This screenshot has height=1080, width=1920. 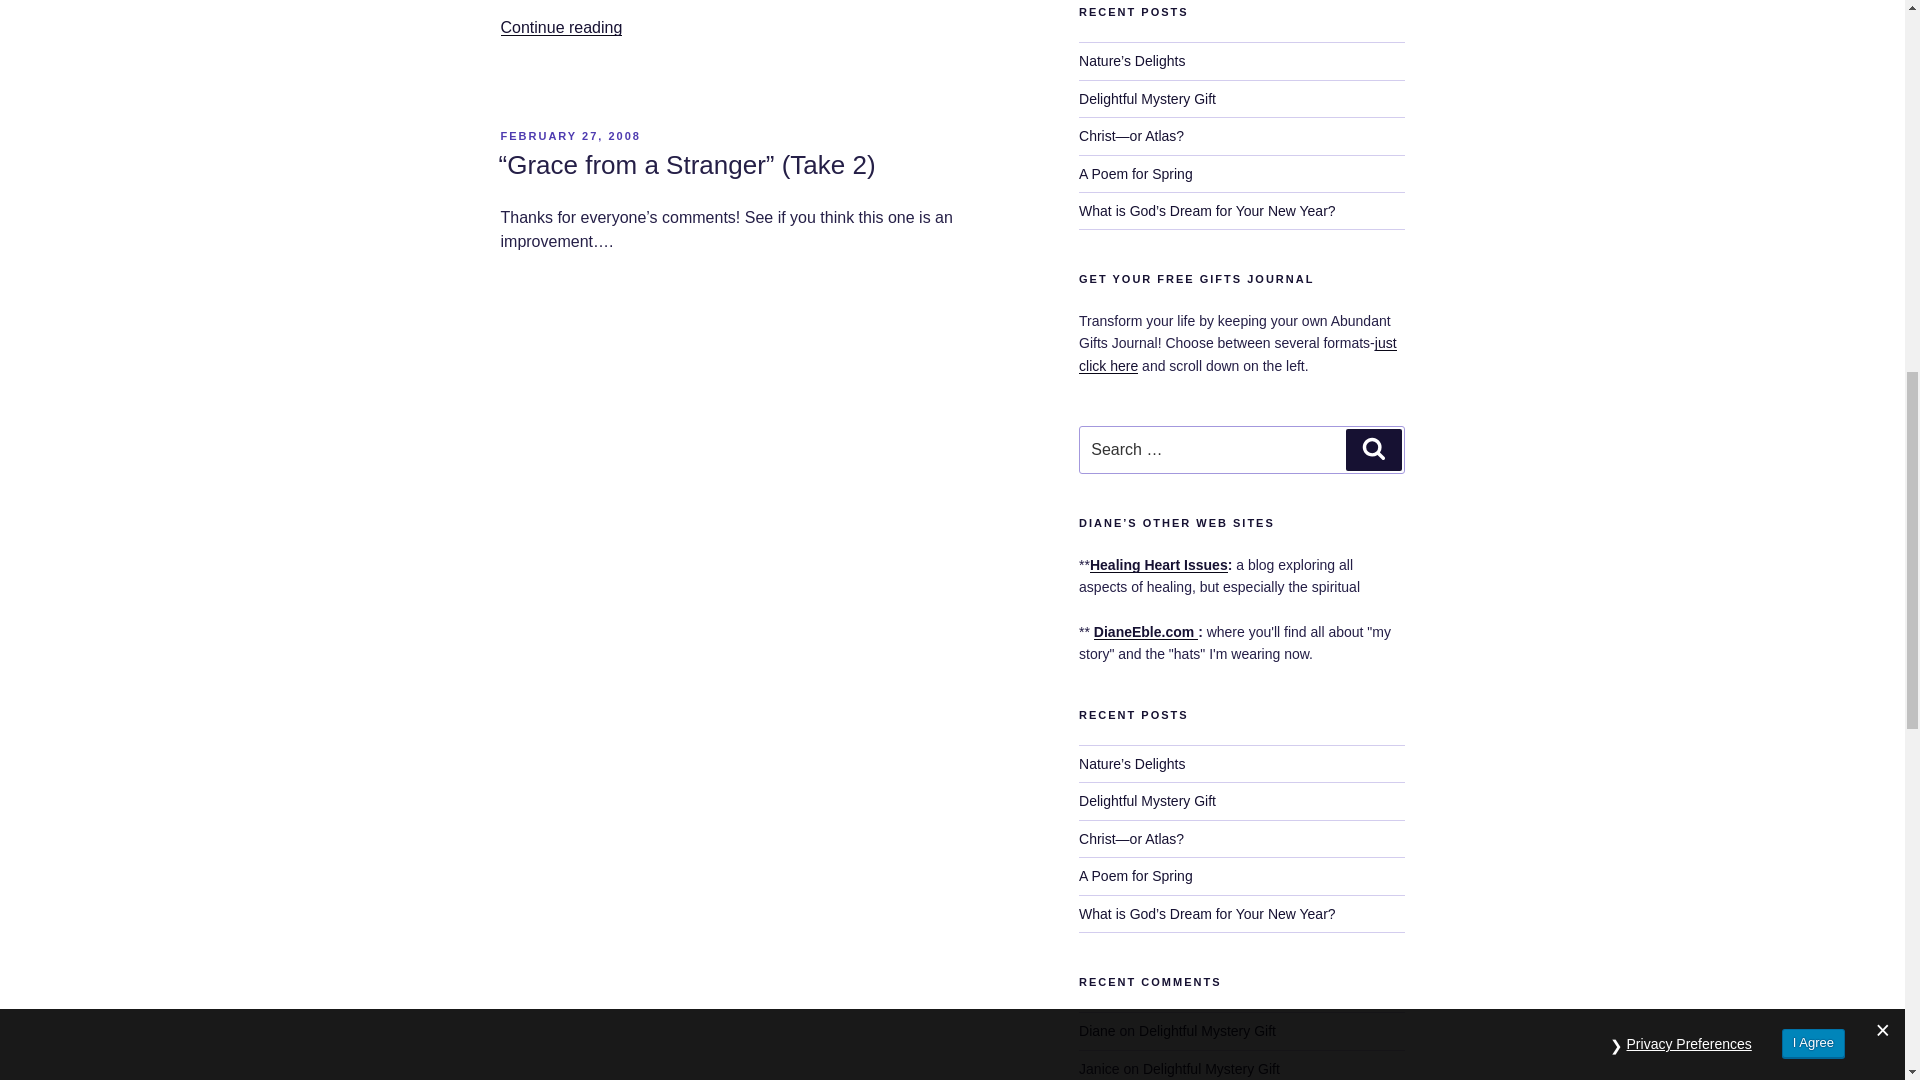 What do you see at coordinates (1097, 1030) in the screenshot?
I see `Diane` at bounding box center [1097, 1030].